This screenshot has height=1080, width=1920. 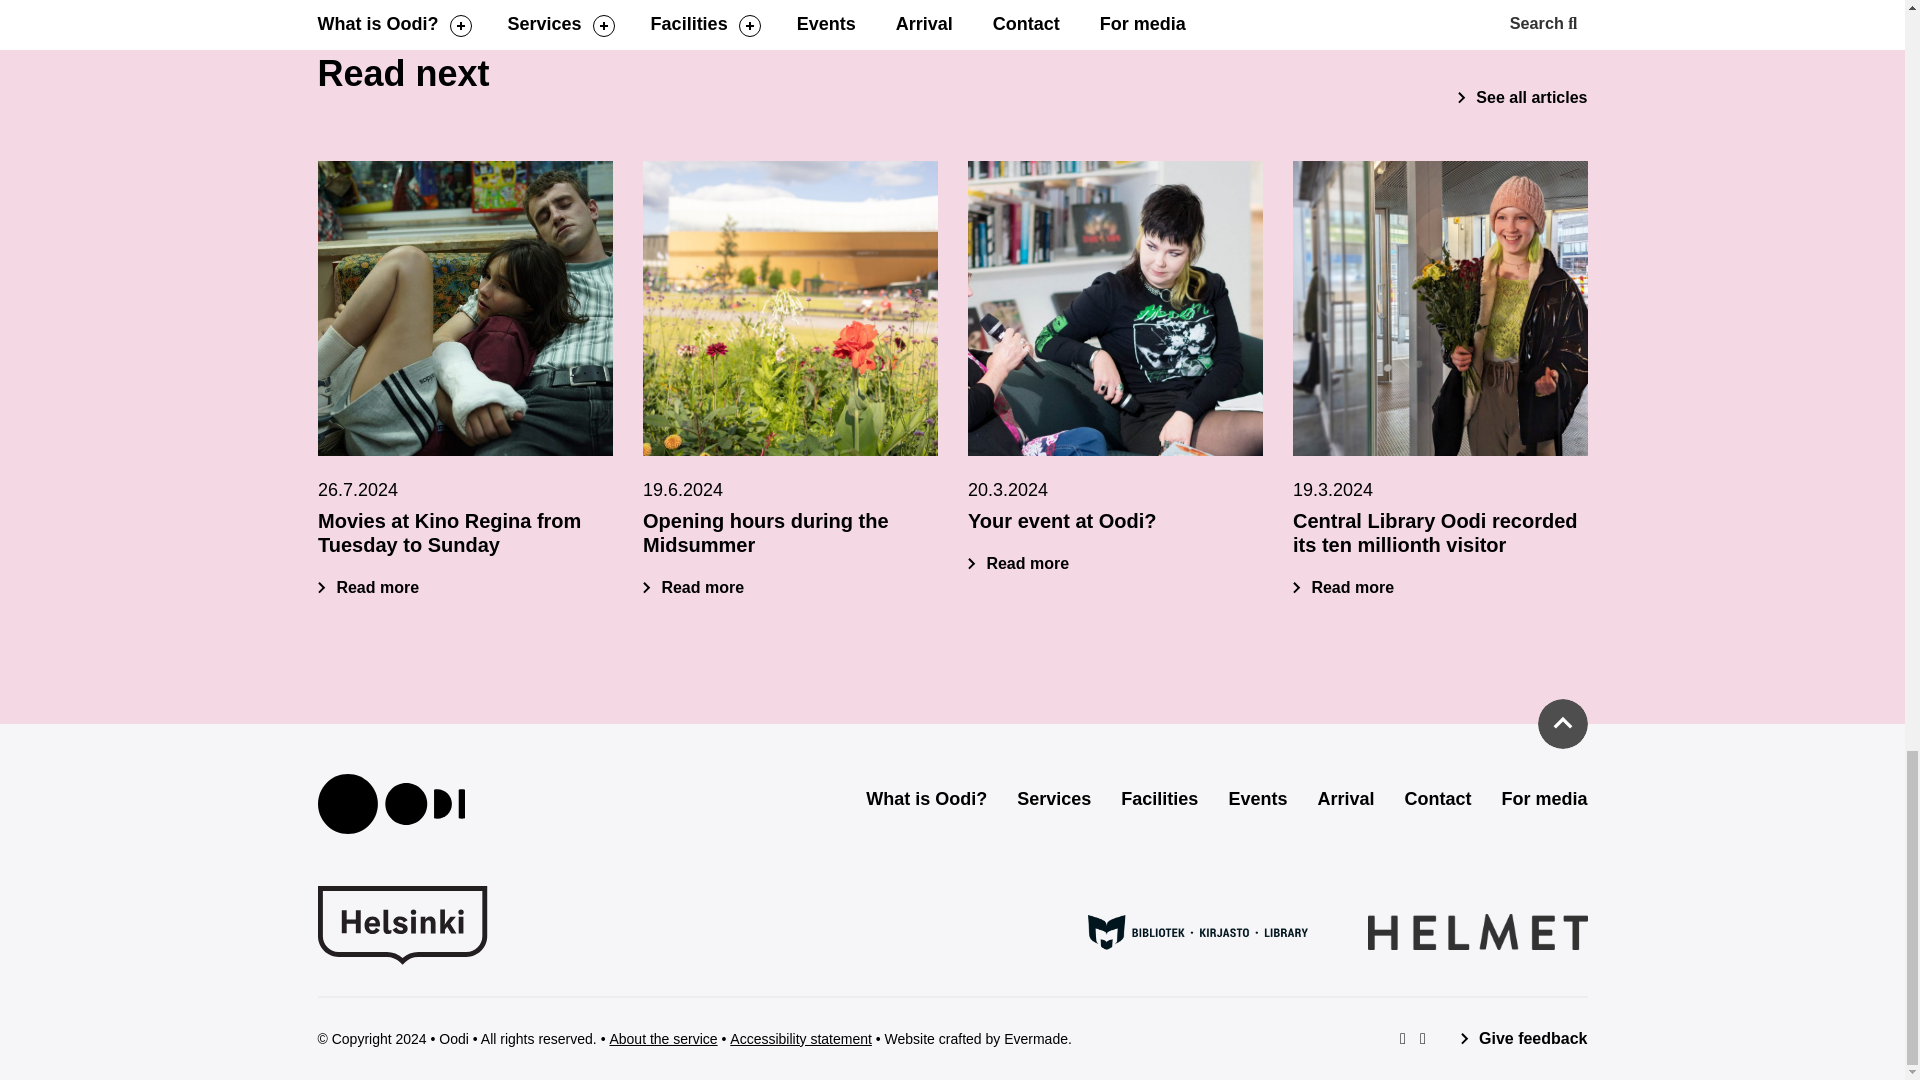 I want to click on Opening hours during the Midsummer, so click(x=788, y=308).